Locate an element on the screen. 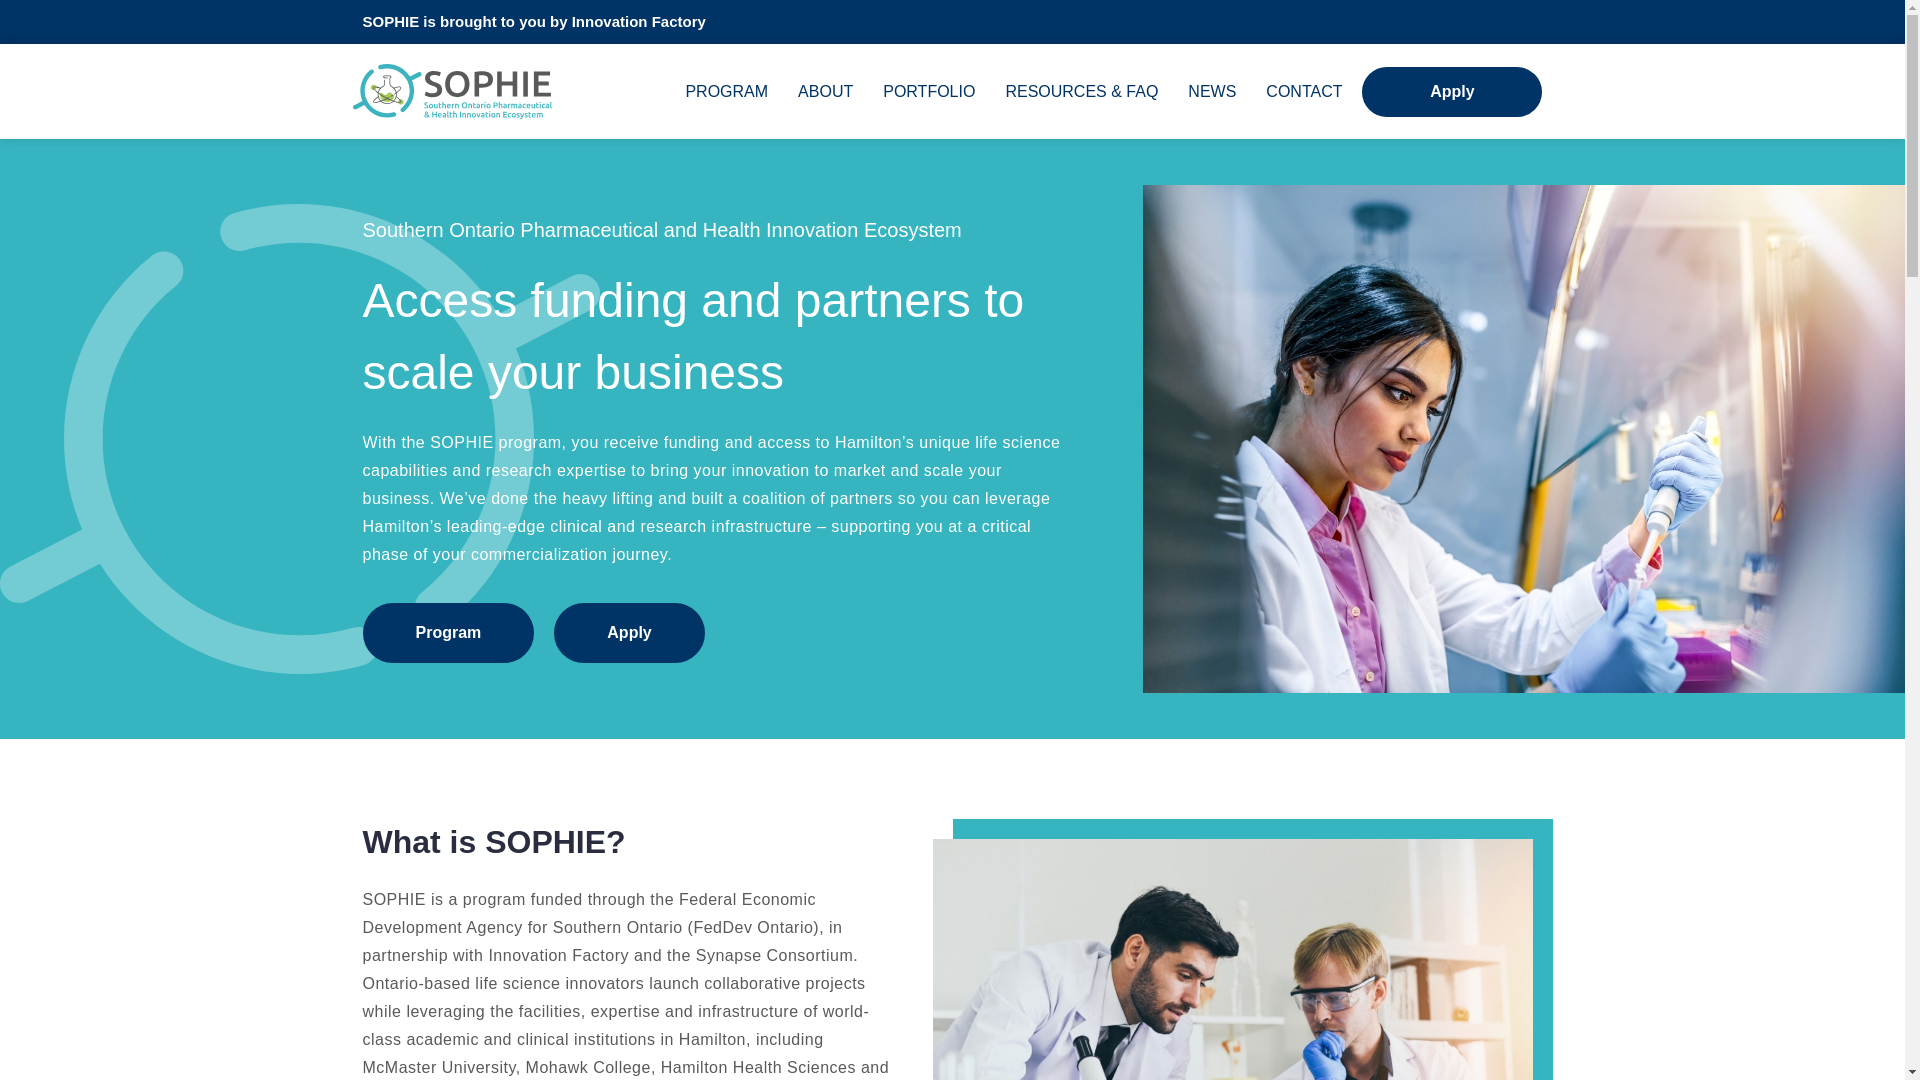 The width and height of the screenshot is (1920, 1080). PORTFOLIO is located at coordinates (929, 92).